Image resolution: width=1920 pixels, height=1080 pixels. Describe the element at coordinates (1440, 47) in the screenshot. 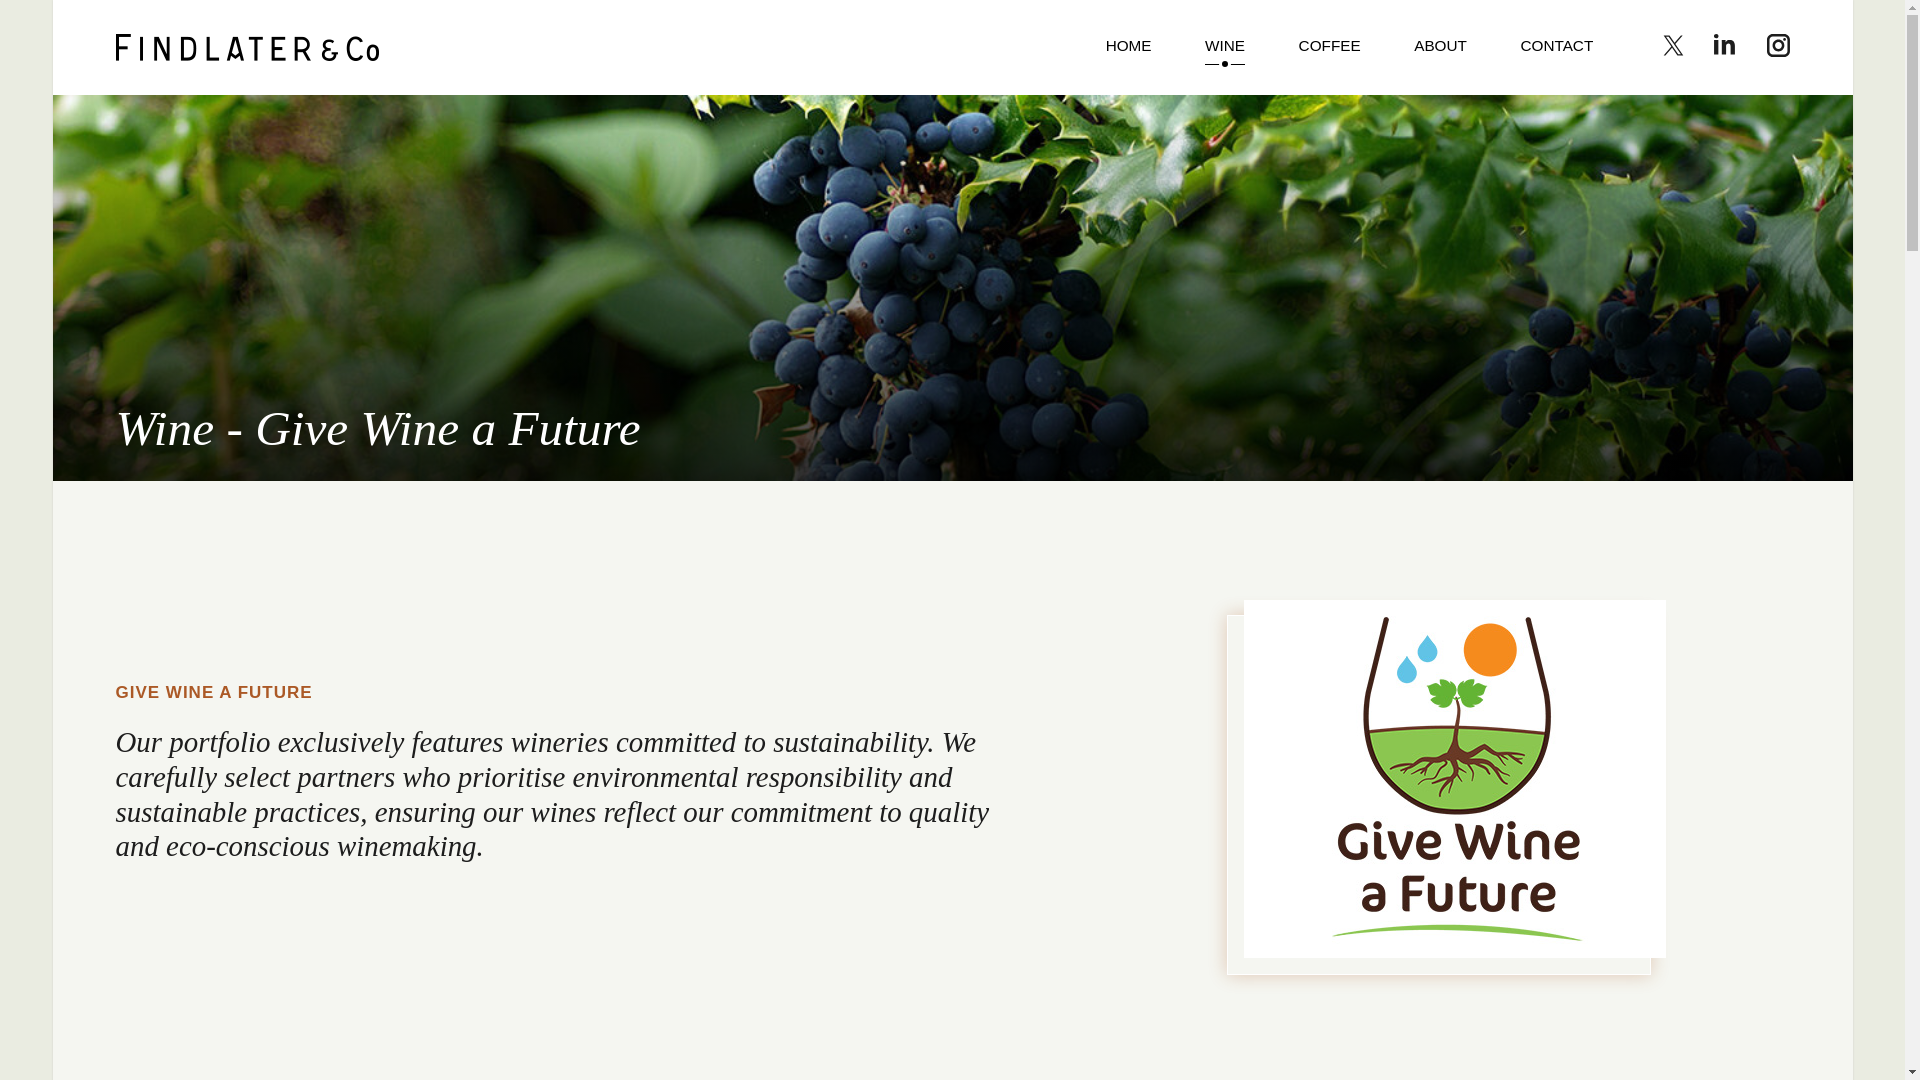

I see `ABOUT` at that location.